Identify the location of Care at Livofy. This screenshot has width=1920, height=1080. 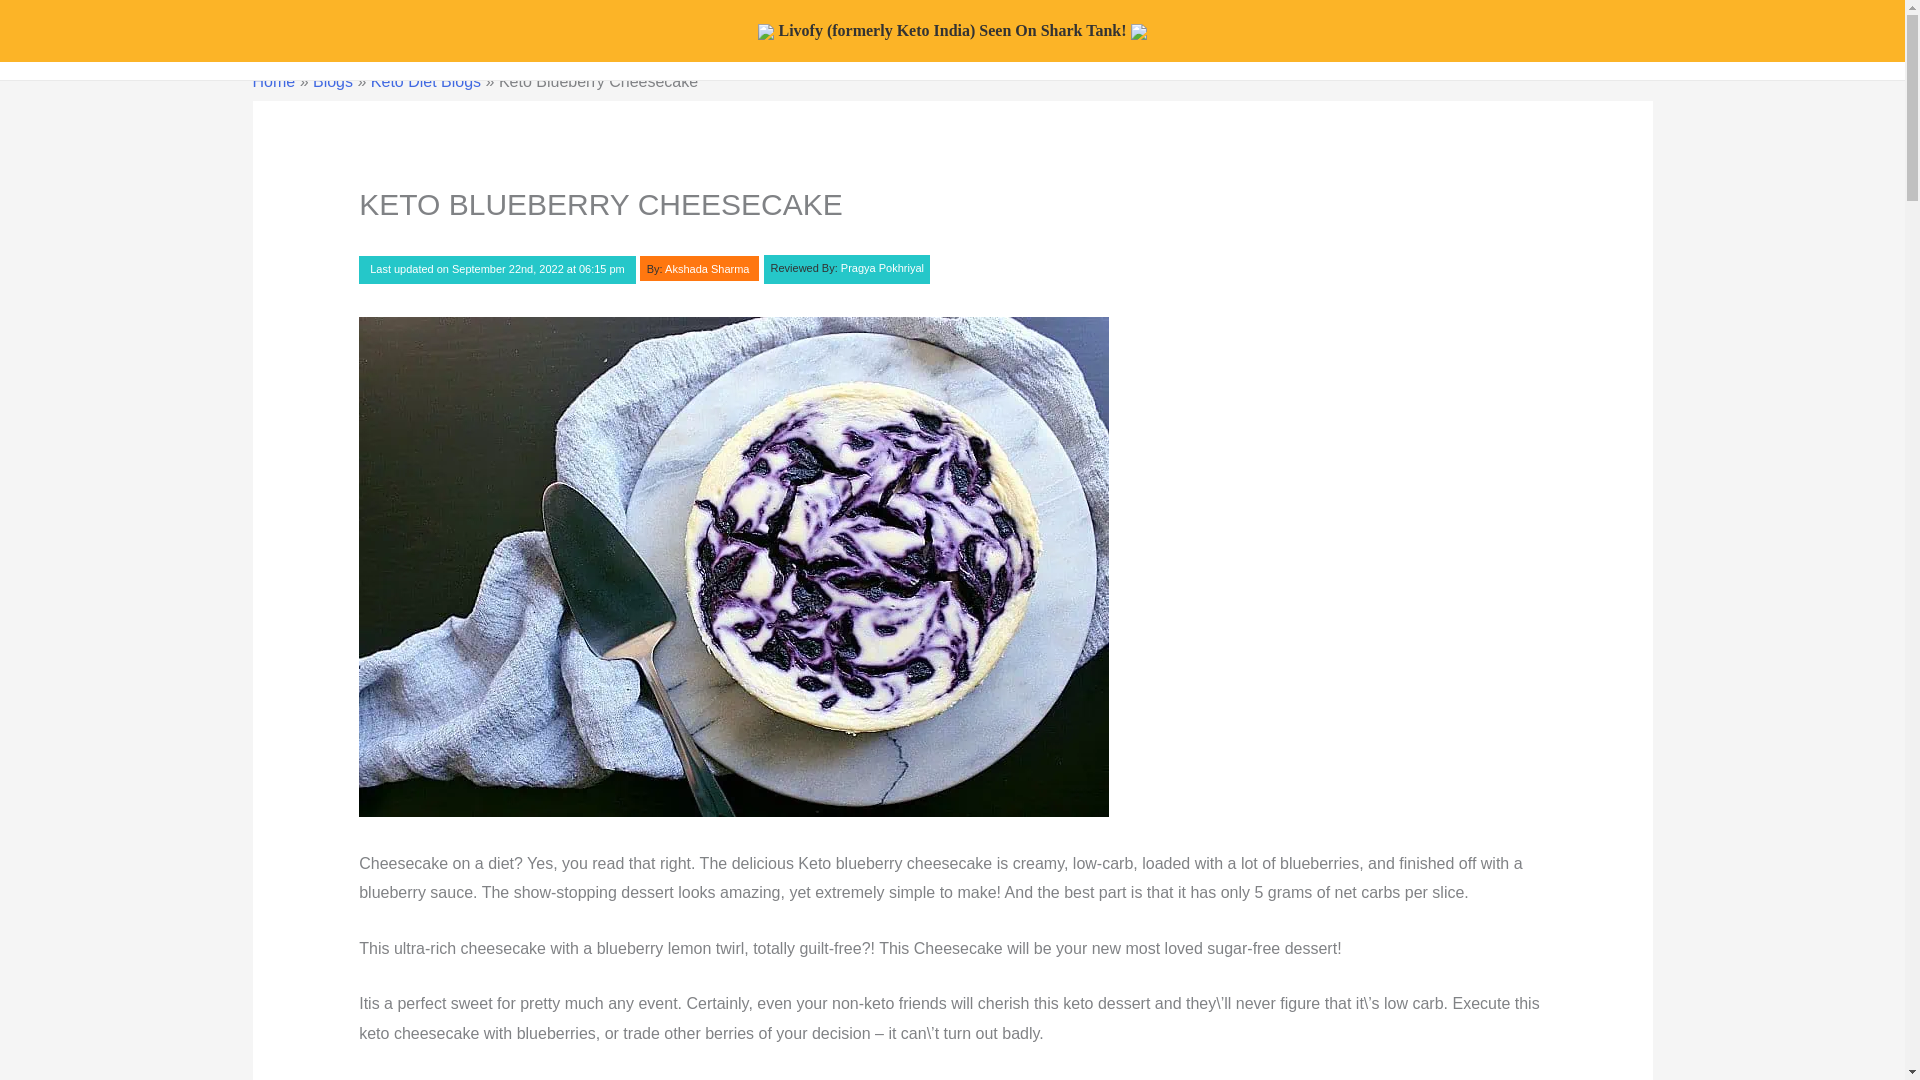
(763, 40).